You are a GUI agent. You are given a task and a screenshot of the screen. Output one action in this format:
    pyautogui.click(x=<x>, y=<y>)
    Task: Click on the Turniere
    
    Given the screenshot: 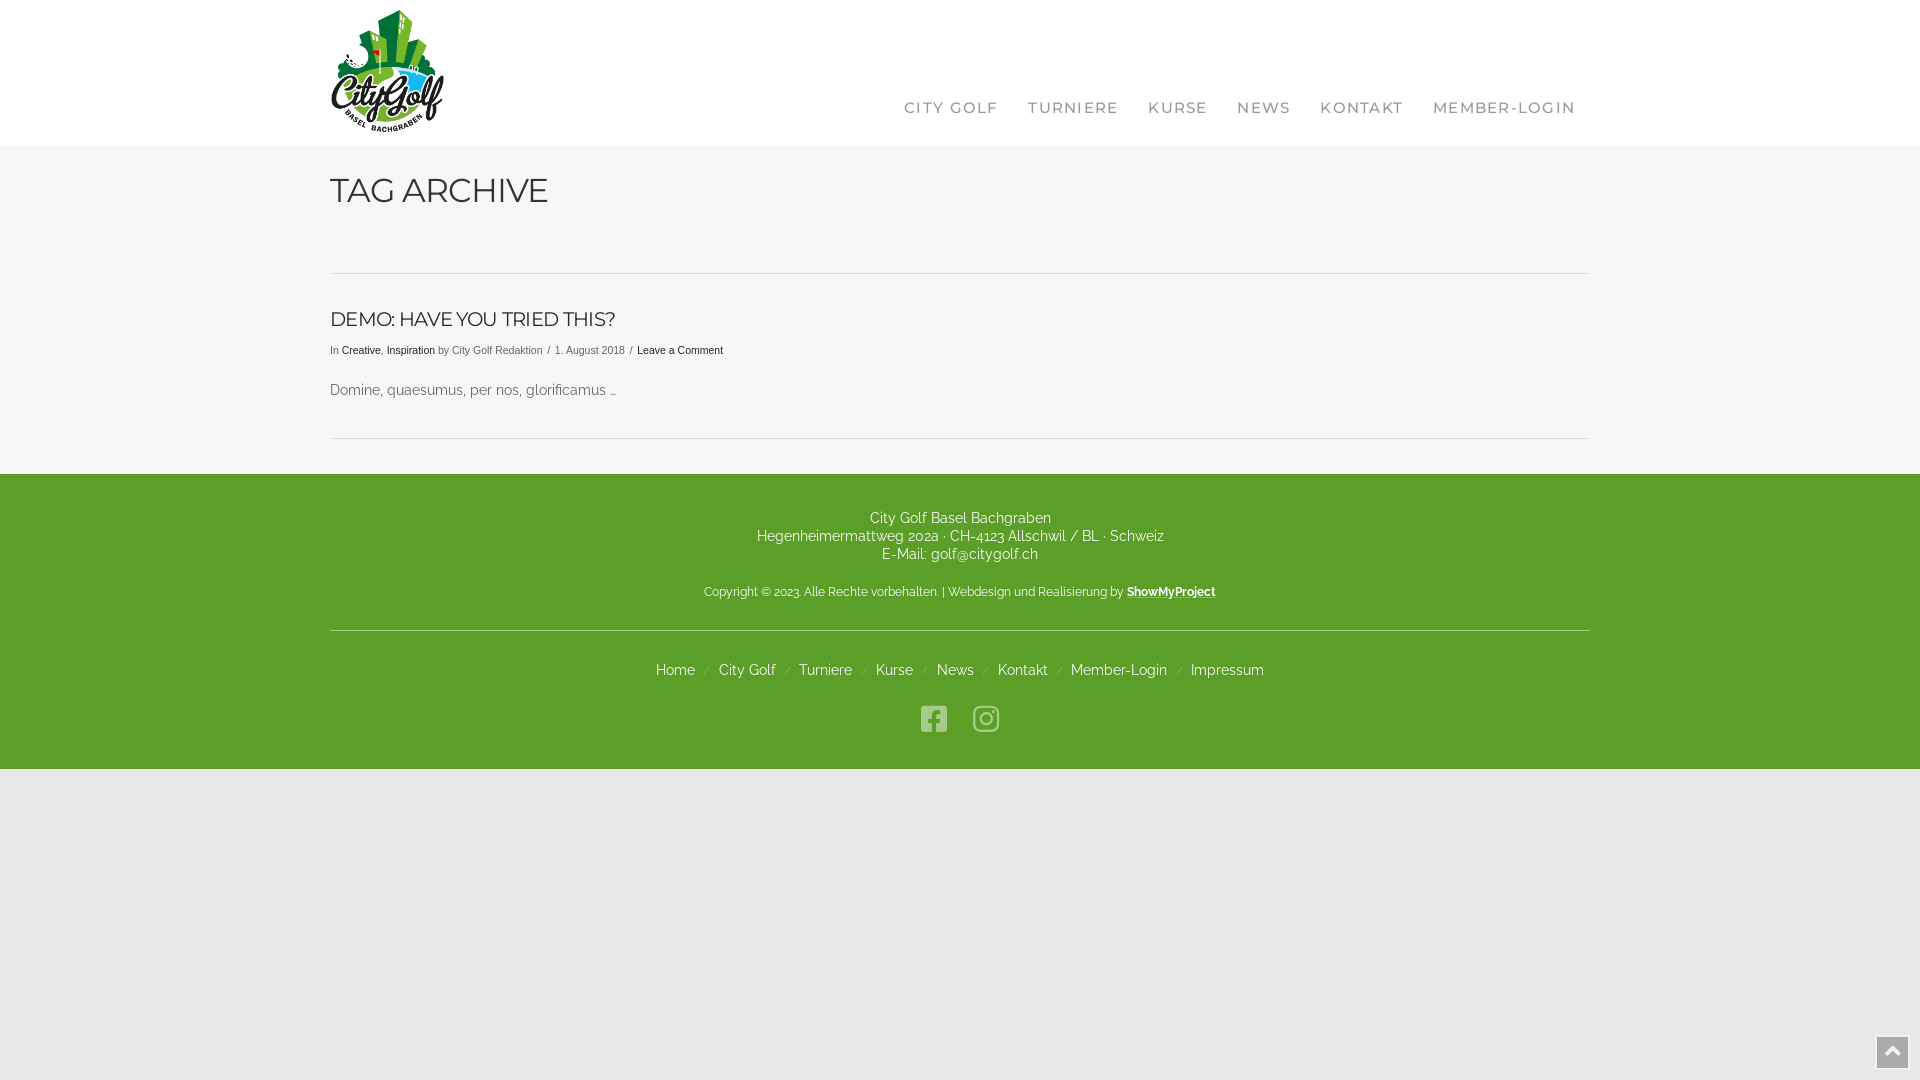 What is the action you would take?
    pyautogui.click(x=826, y=670)
    